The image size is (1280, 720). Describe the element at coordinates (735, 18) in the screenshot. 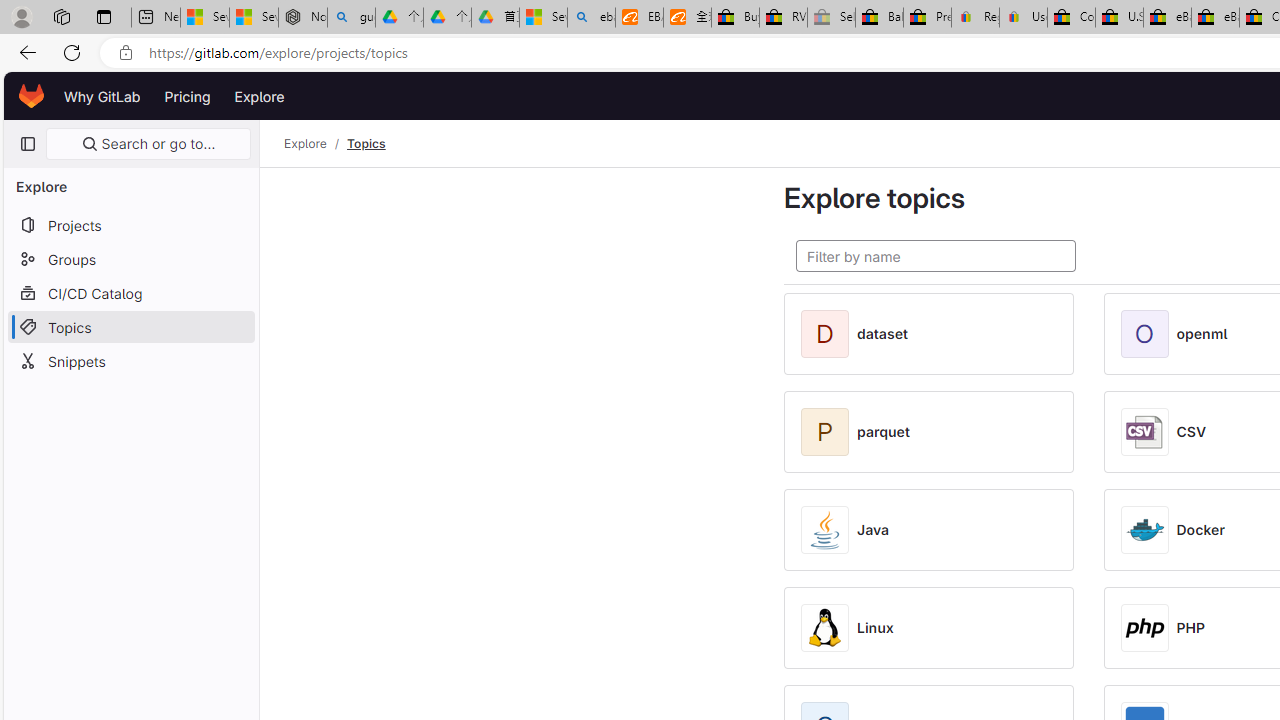

I see `Buy Auto Parts & Accessories | eBay` at that location.